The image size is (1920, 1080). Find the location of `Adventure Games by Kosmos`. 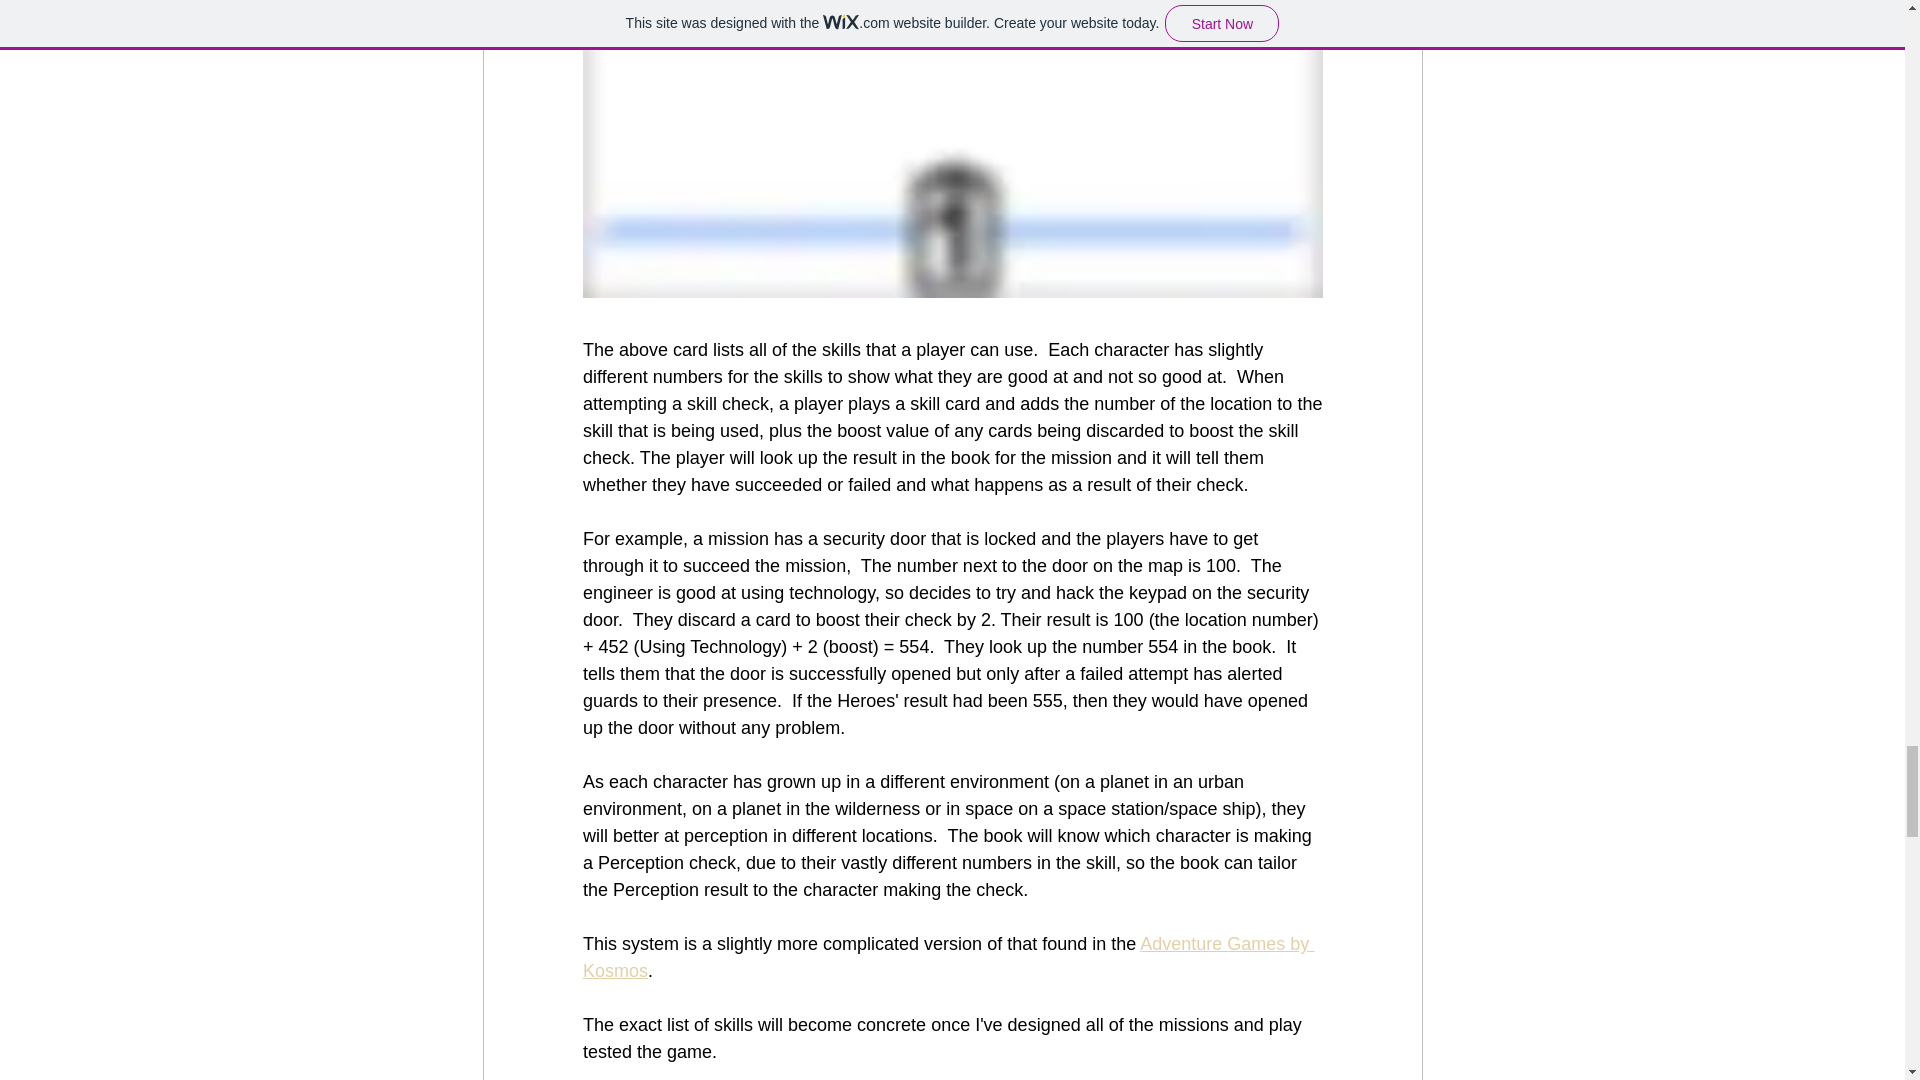

Adventure Games by Kosmos is located at coordinates (947, 957).